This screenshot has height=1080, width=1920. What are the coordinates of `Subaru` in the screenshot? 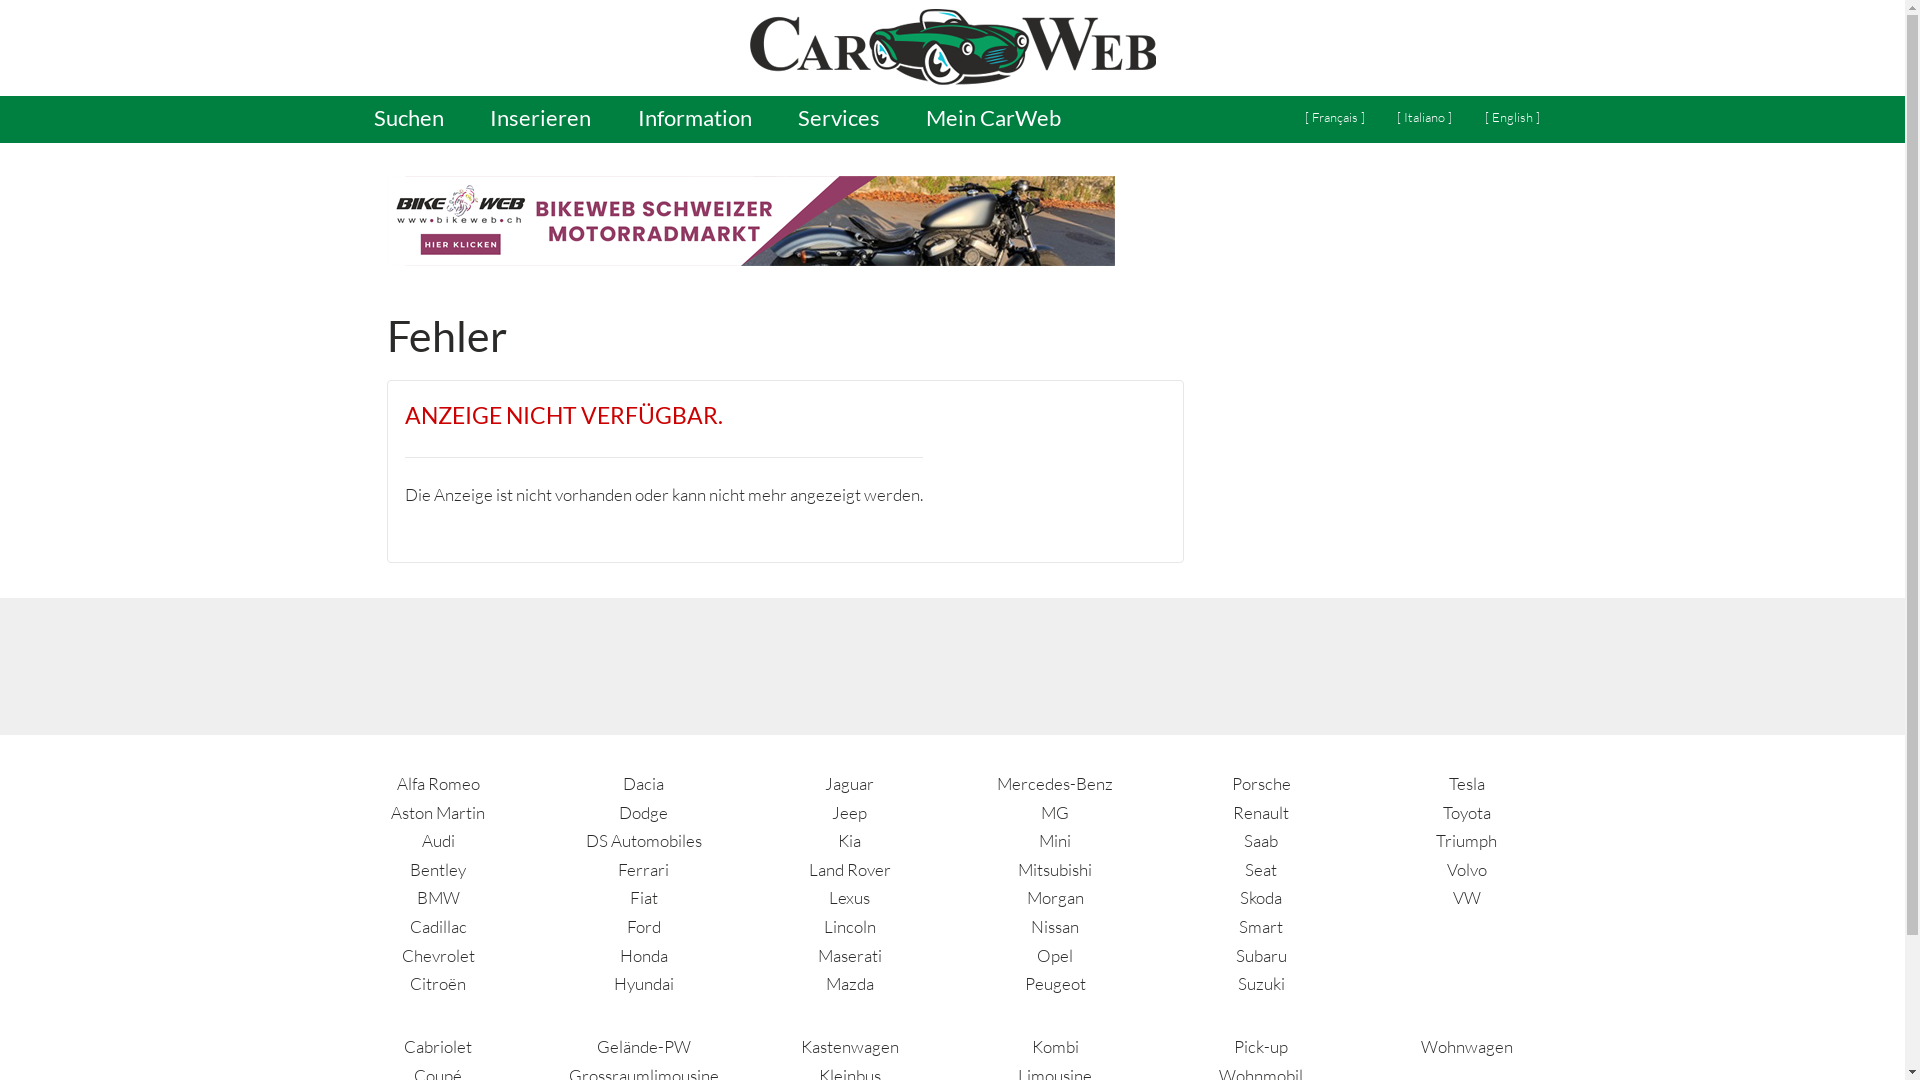 It's located at (1262, 956).